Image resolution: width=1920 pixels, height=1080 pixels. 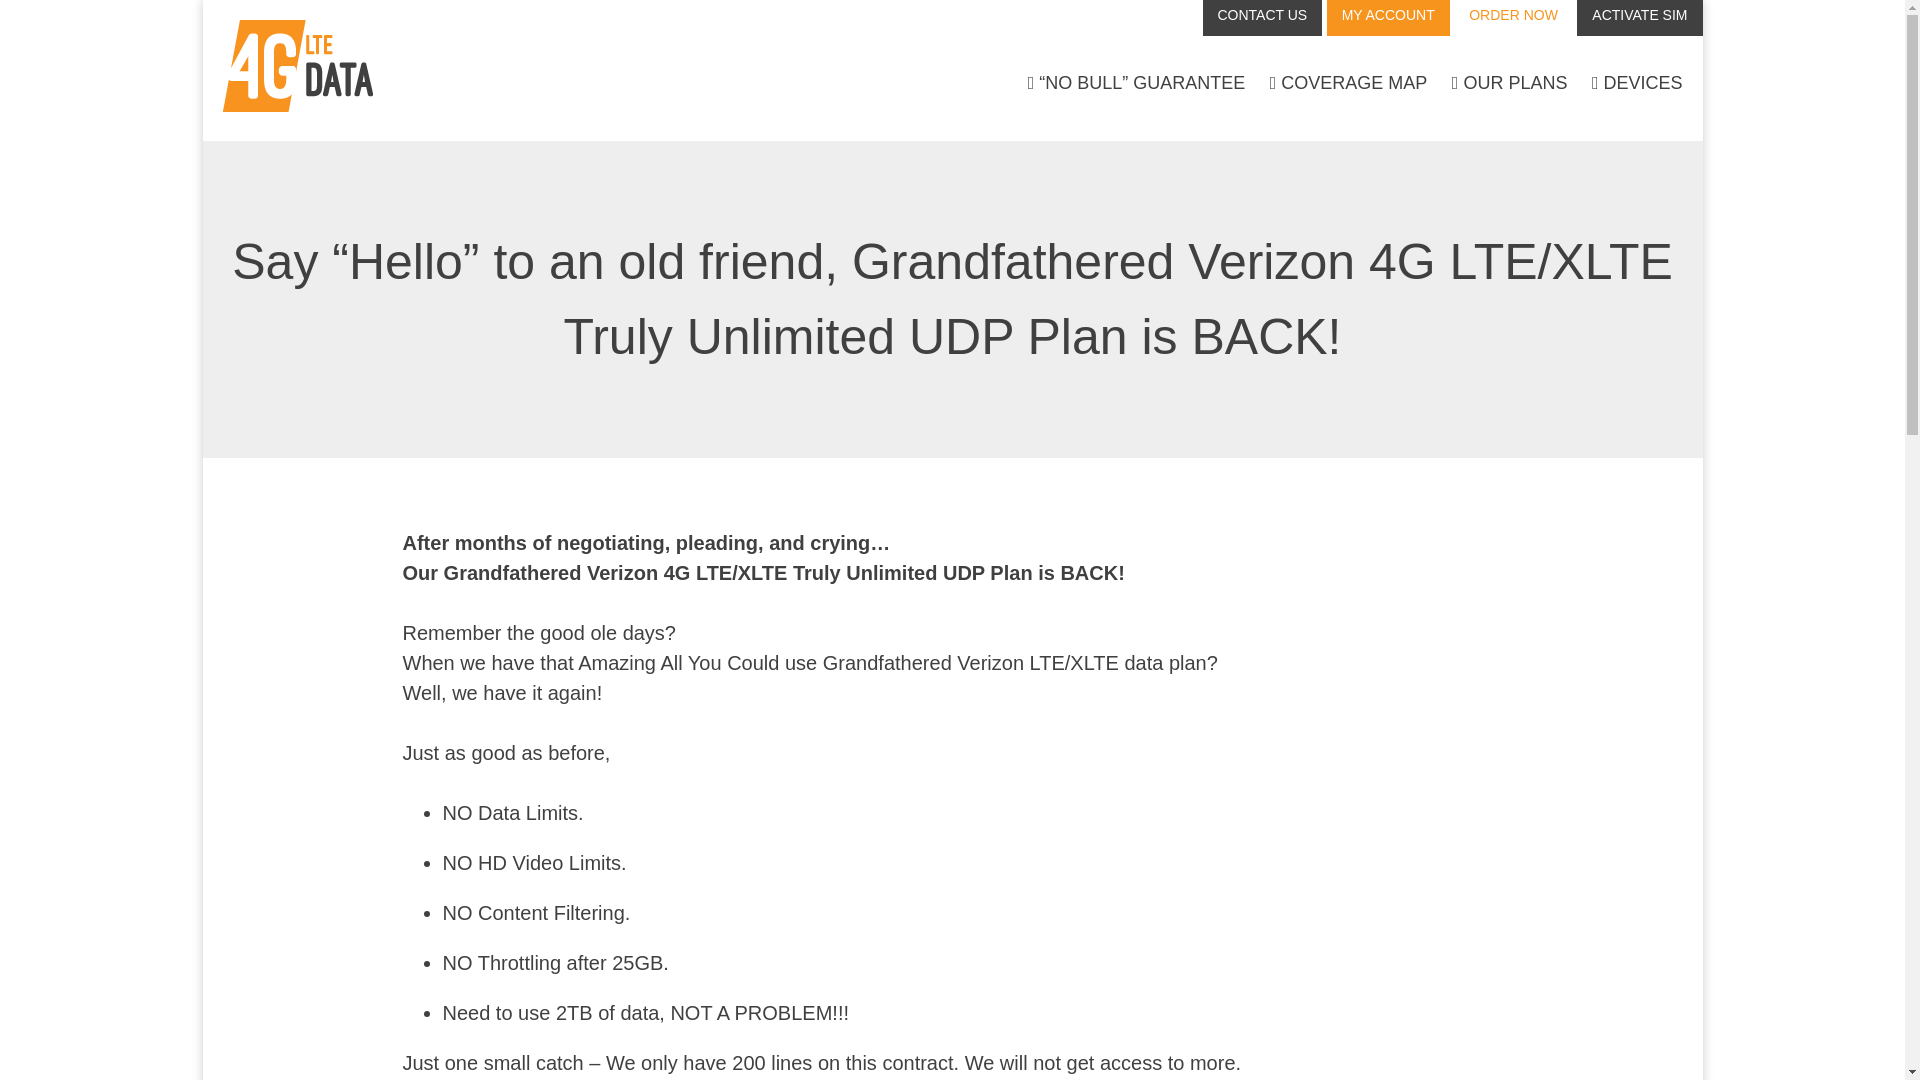 I want to click on ACTIVATE SIM, so click(x=1638, y=18).